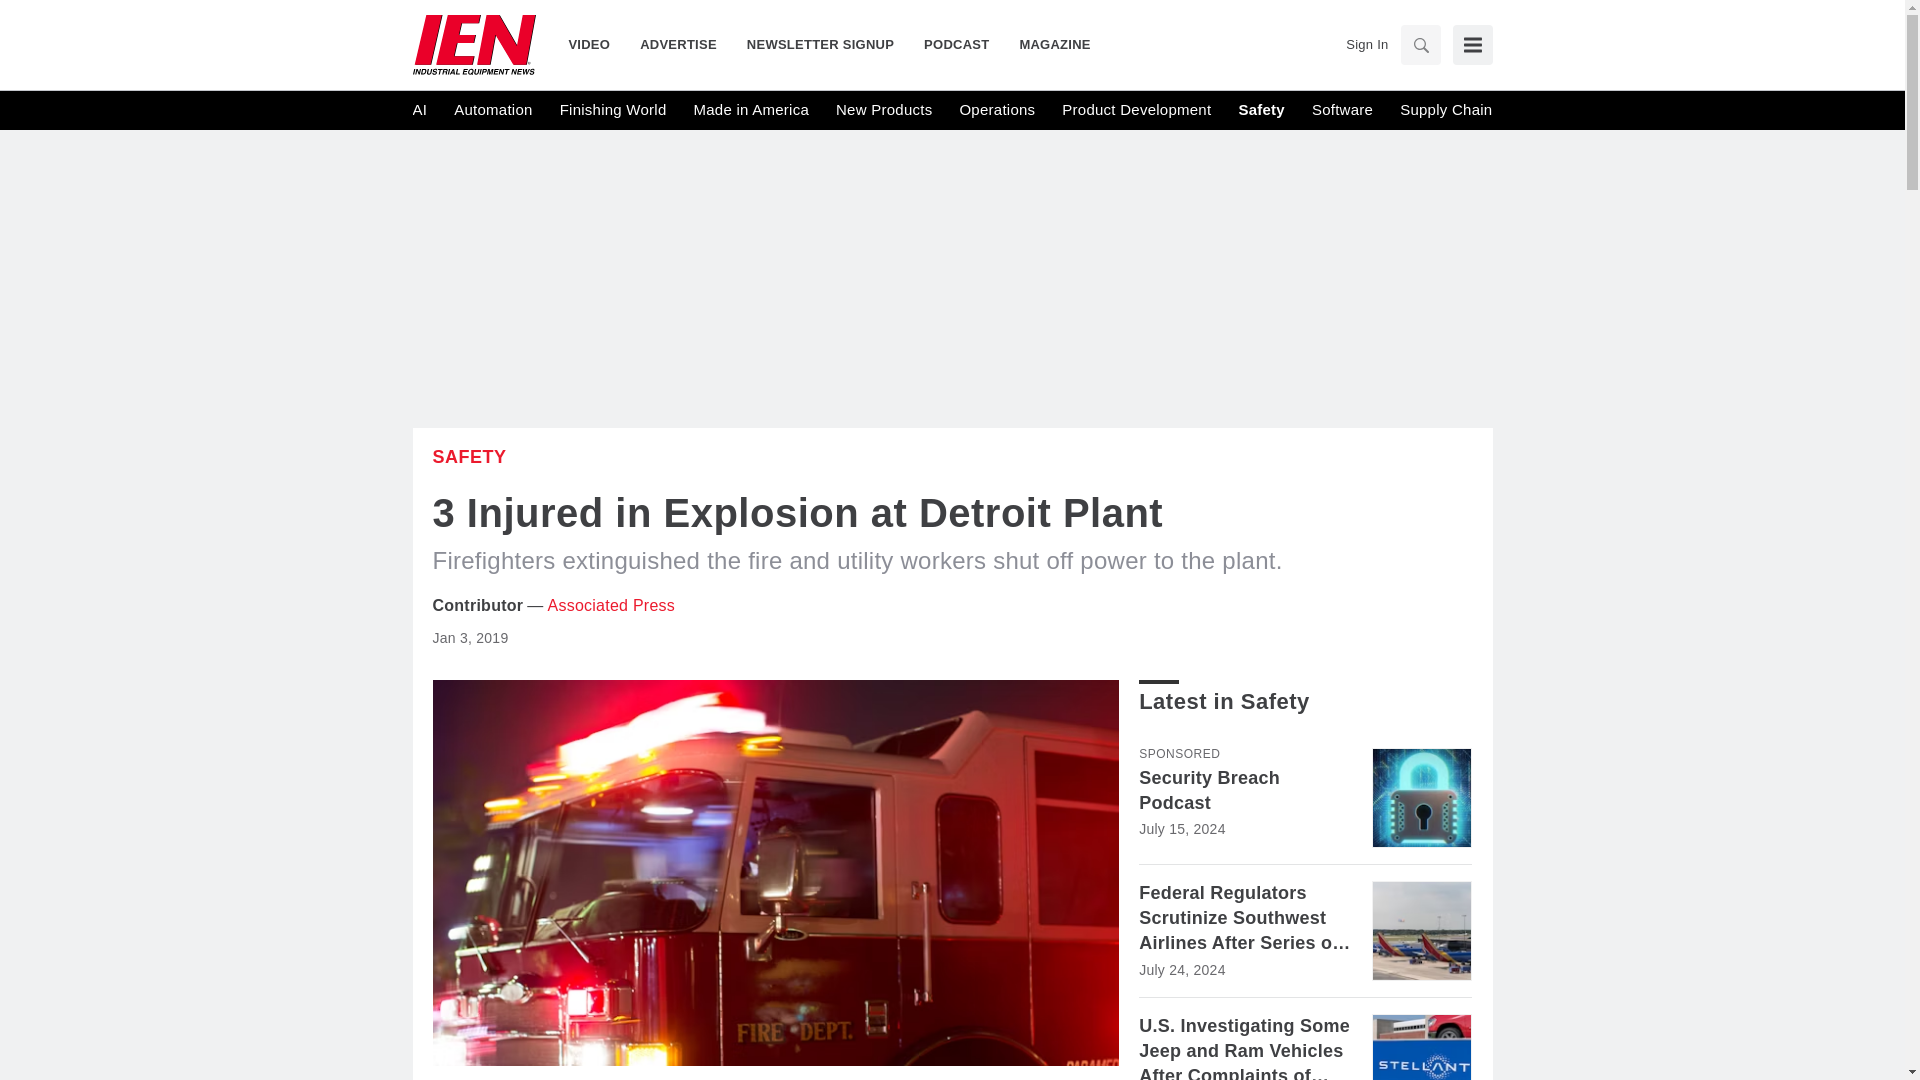  Describe the element at coordinates (613, 110) in the screenshot. I see `Finishing World` at that location.